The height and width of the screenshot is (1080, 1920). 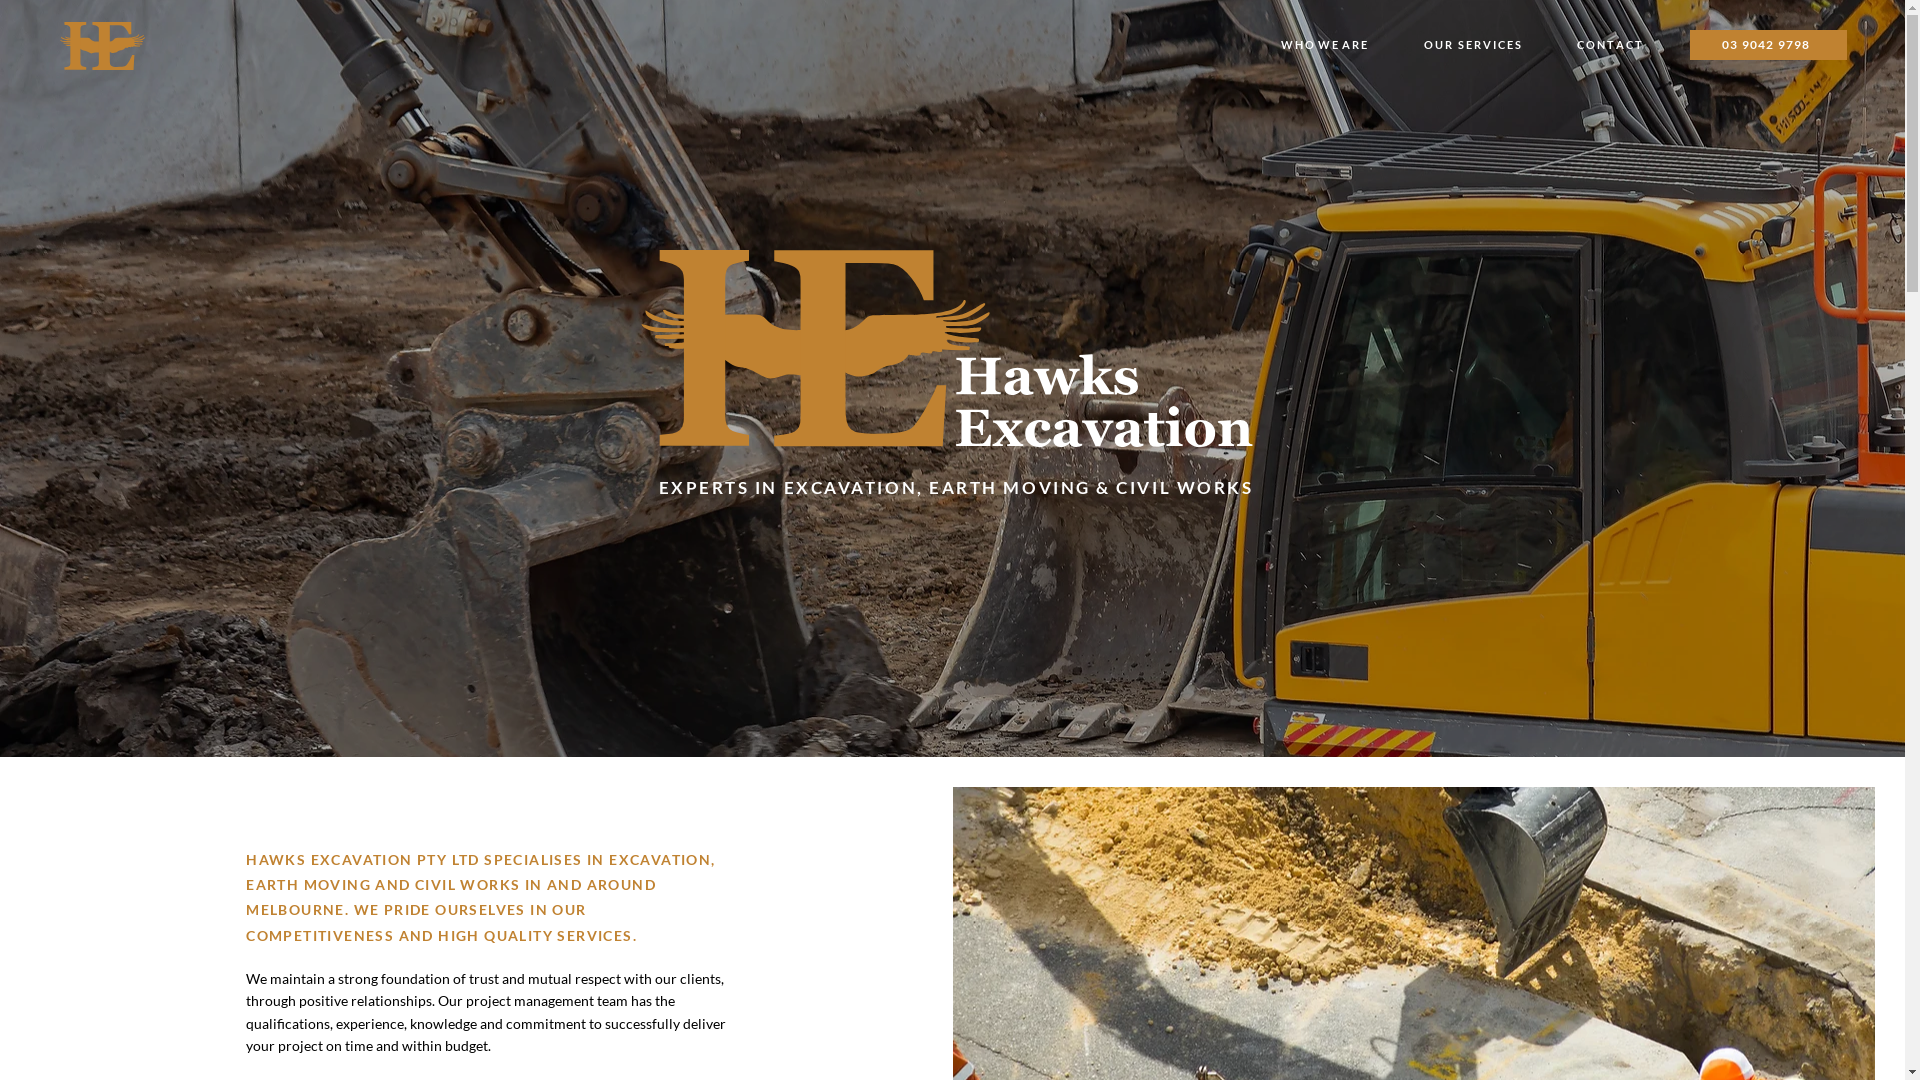 I want to click on O U R   S E R V I C E S, so click(x=1472, y=45).